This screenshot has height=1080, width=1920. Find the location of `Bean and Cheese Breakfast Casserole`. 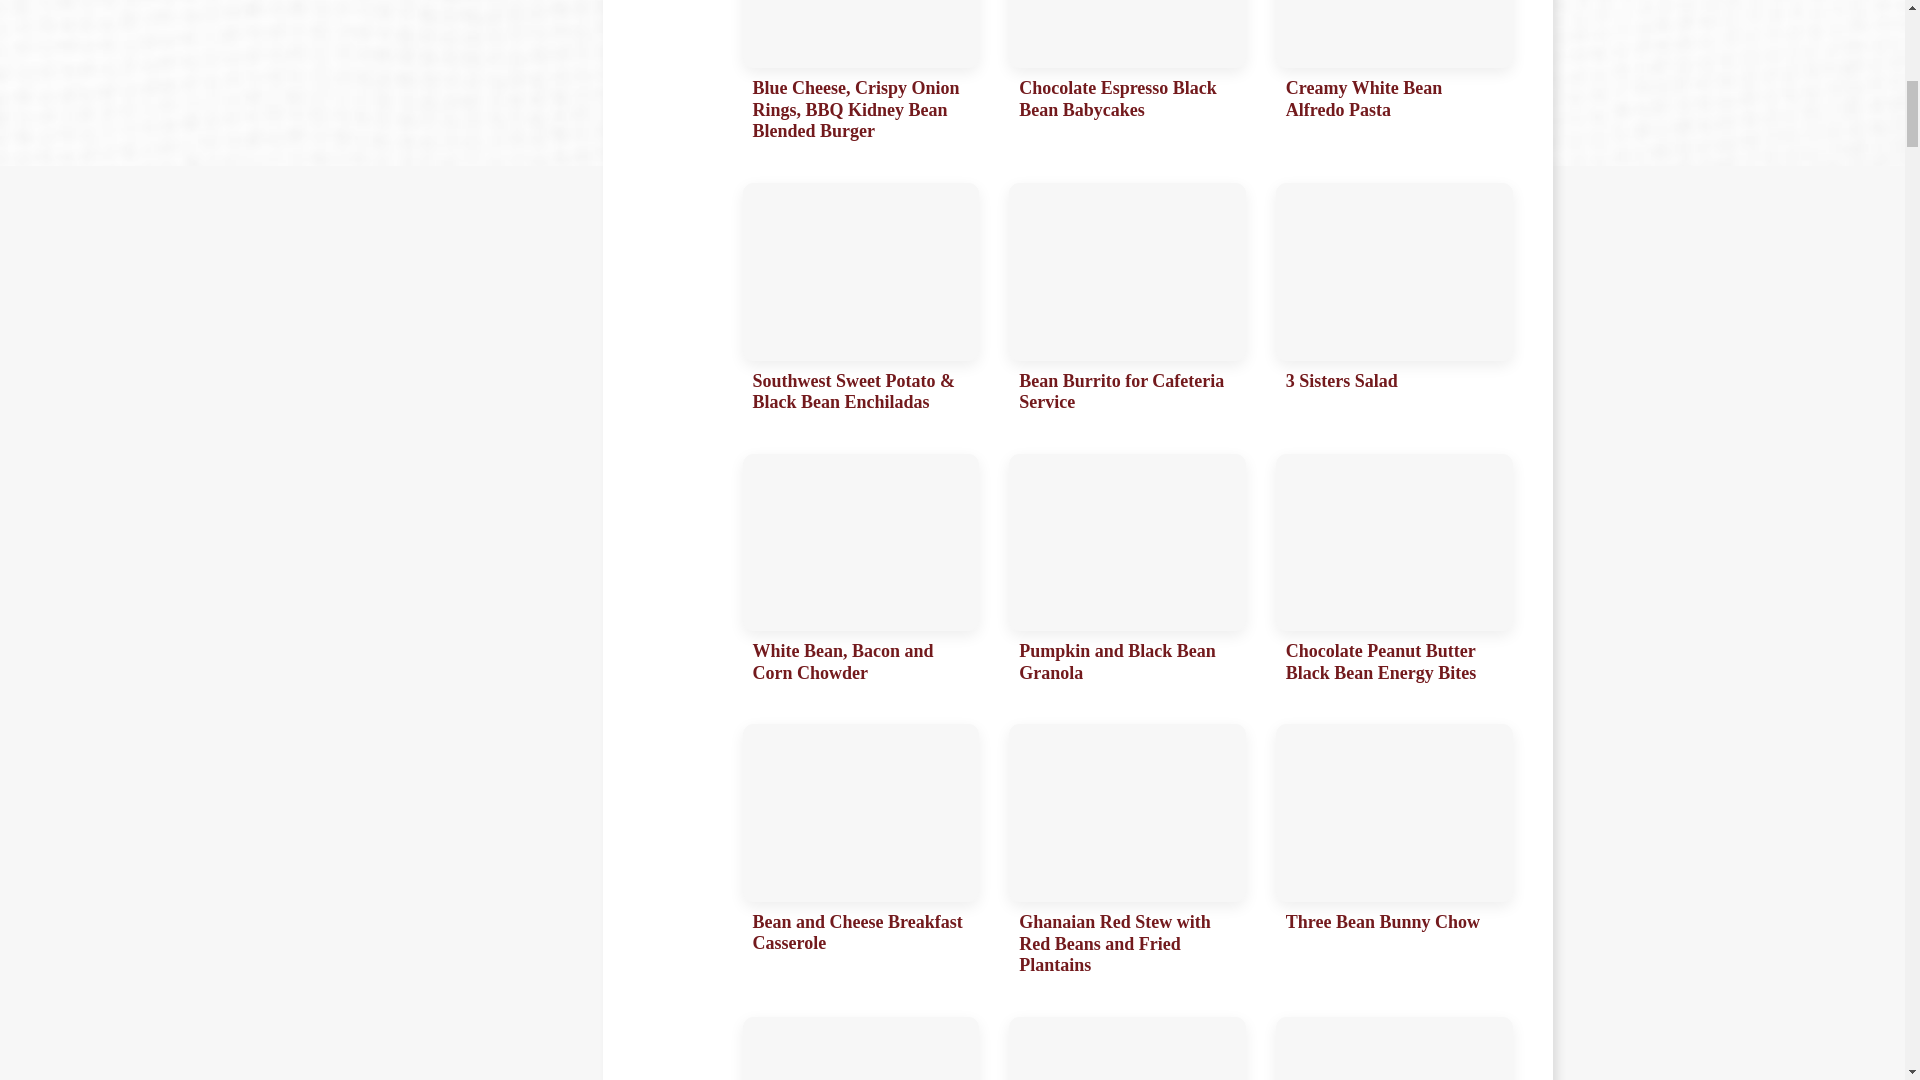

Bean and Cheese Breakfast Casserole is located at coordinates (860, 854).